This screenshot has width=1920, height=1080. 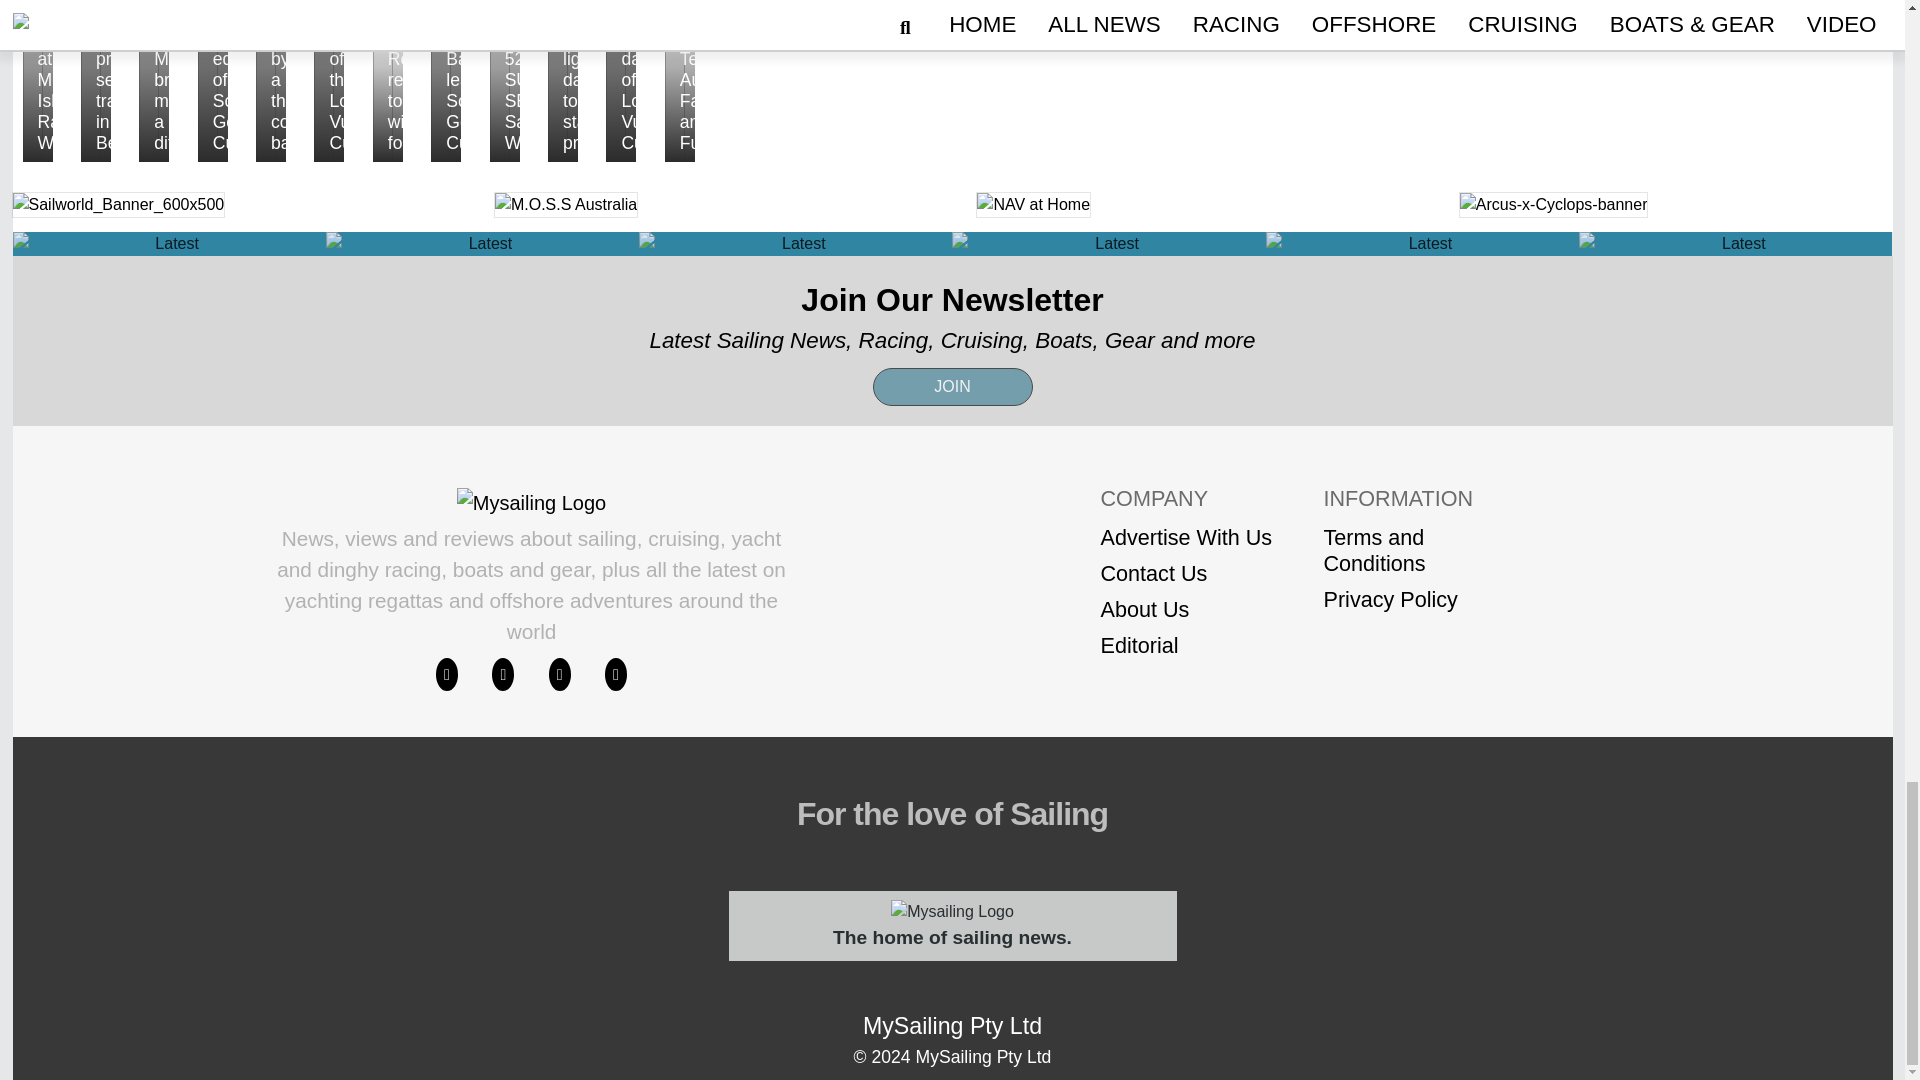 What do you see at coordinates (1186, 645) in the screenshot?
I see `Editorial` at bounding box center [1186, 645].